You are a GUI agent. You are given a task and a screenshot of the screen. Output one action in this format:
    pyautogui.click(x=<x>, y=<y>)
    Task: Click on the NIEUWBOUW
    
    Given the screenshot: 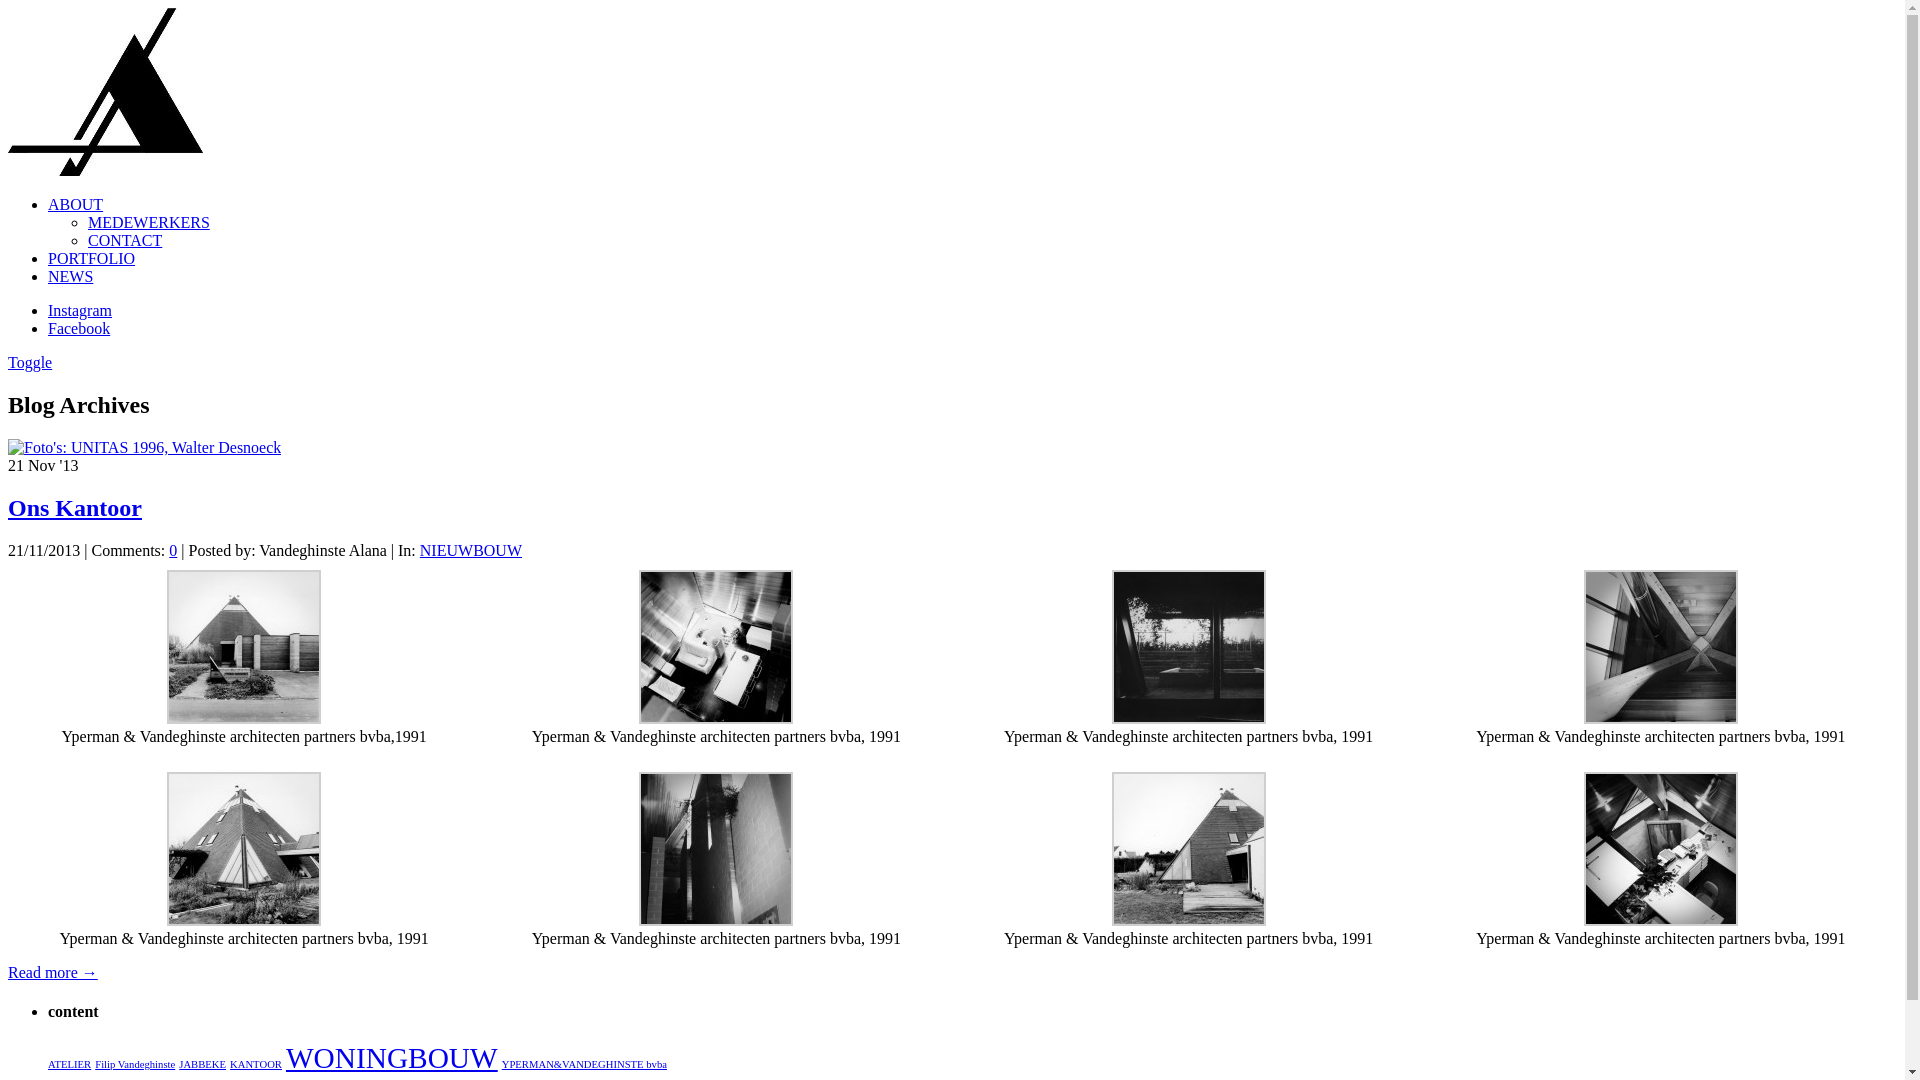 What is the action you would take?
    pyautogui.click(x=471, y=550)
    